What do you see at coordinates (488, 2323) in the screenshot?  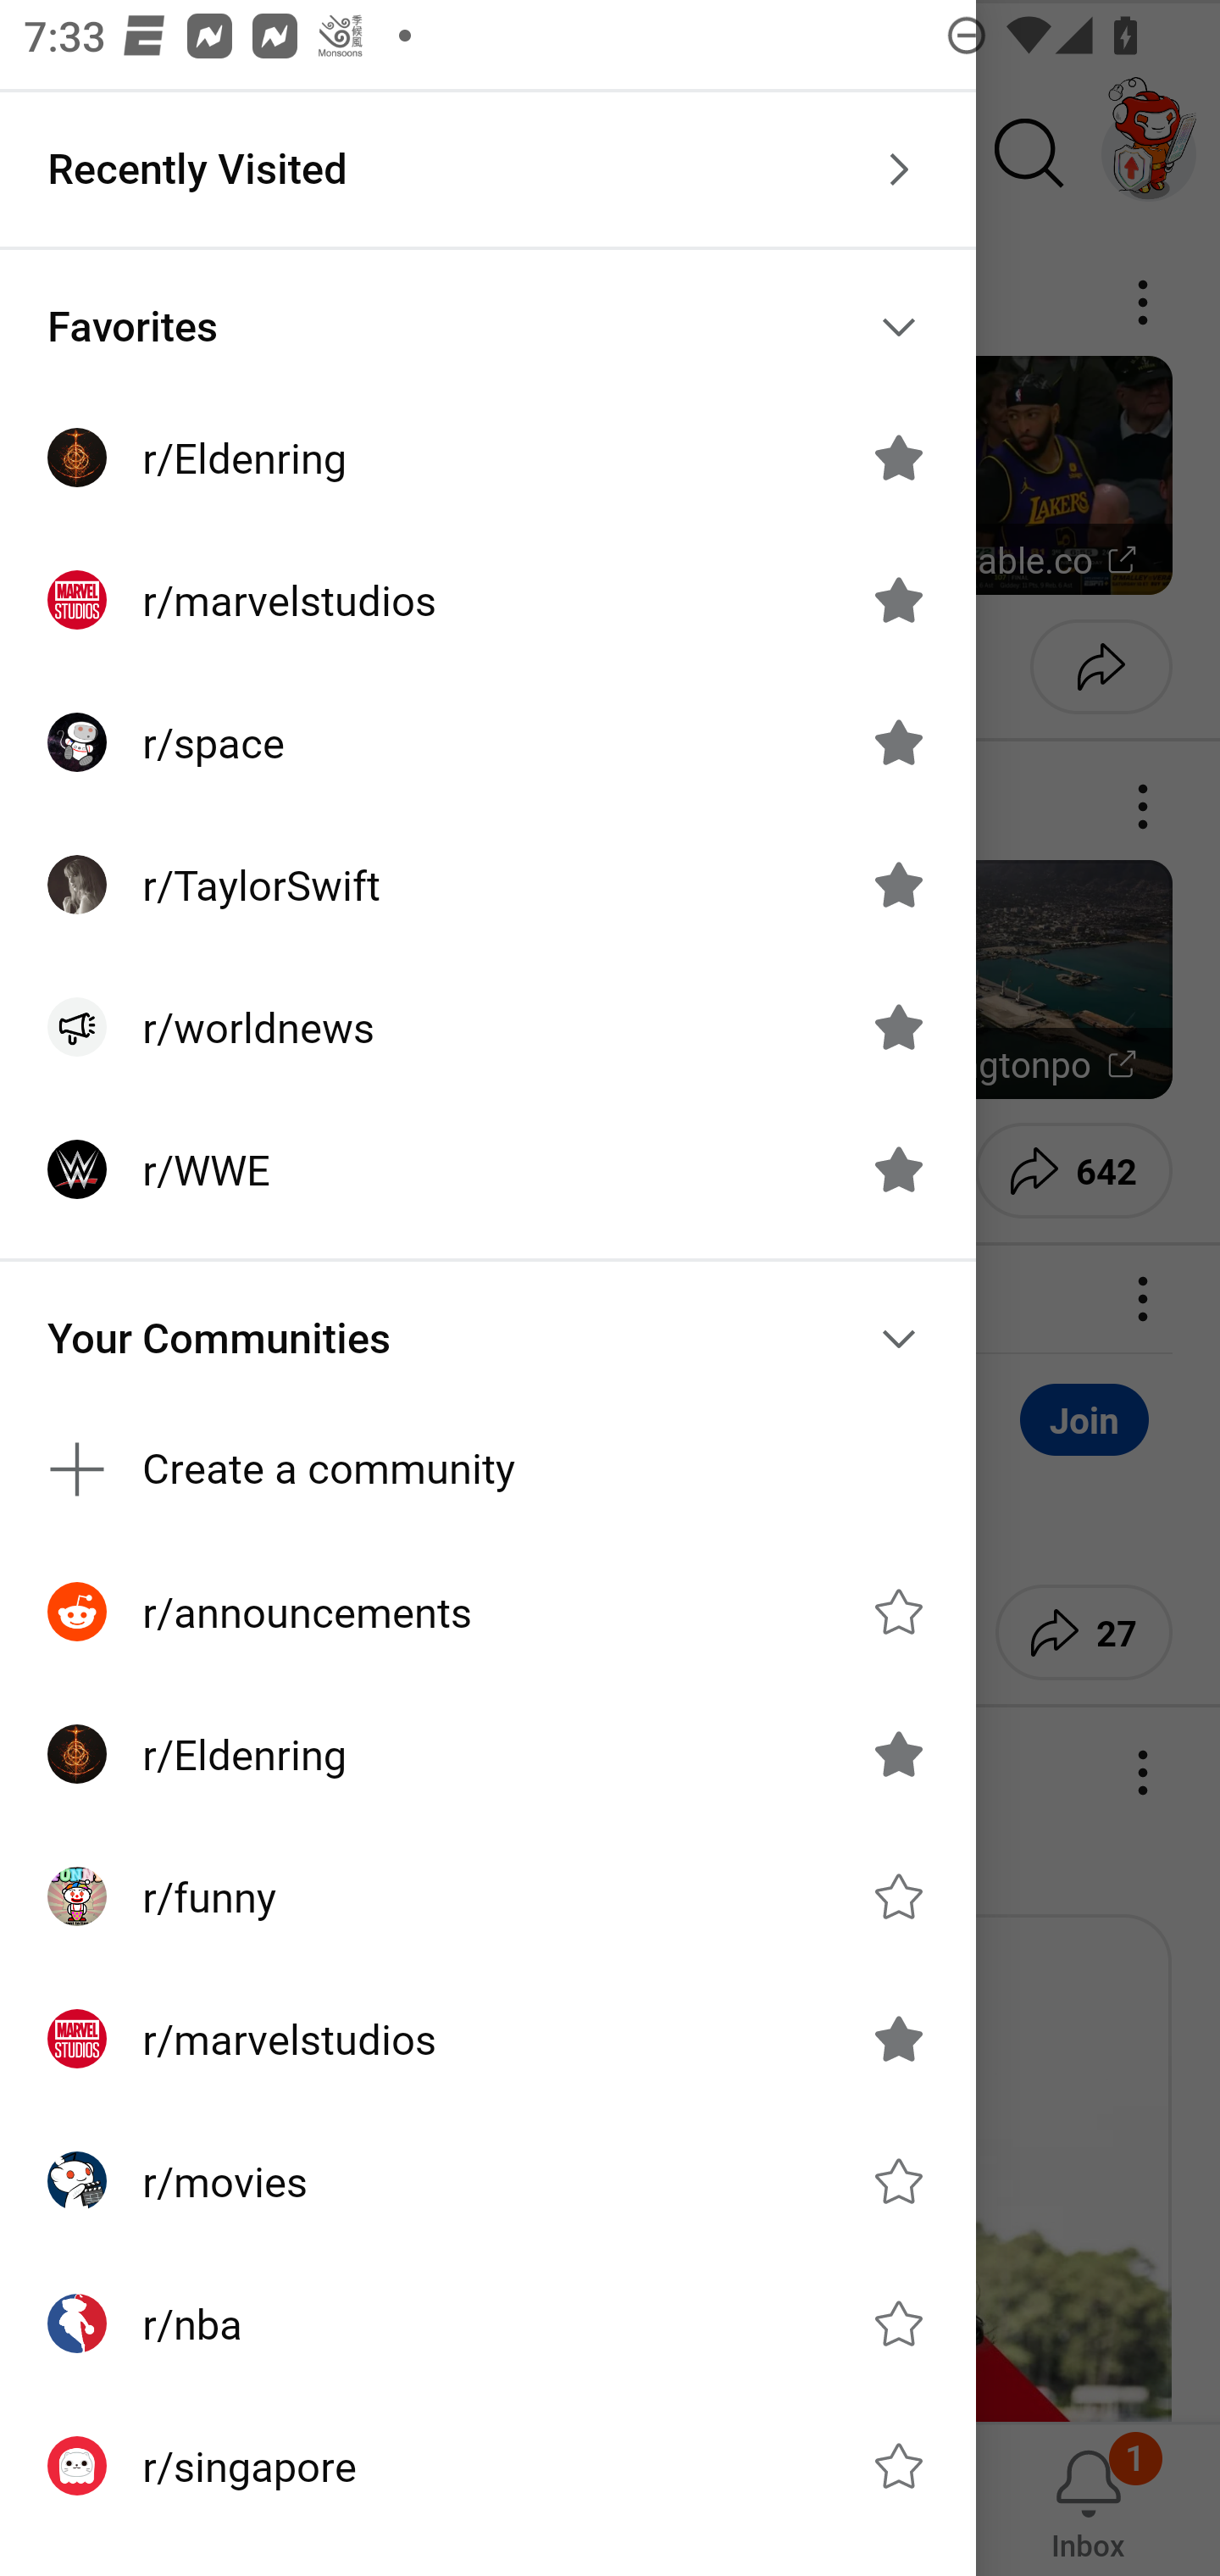 I see `r/nba Favorite r/nba` at bounding box center [488, 2323].